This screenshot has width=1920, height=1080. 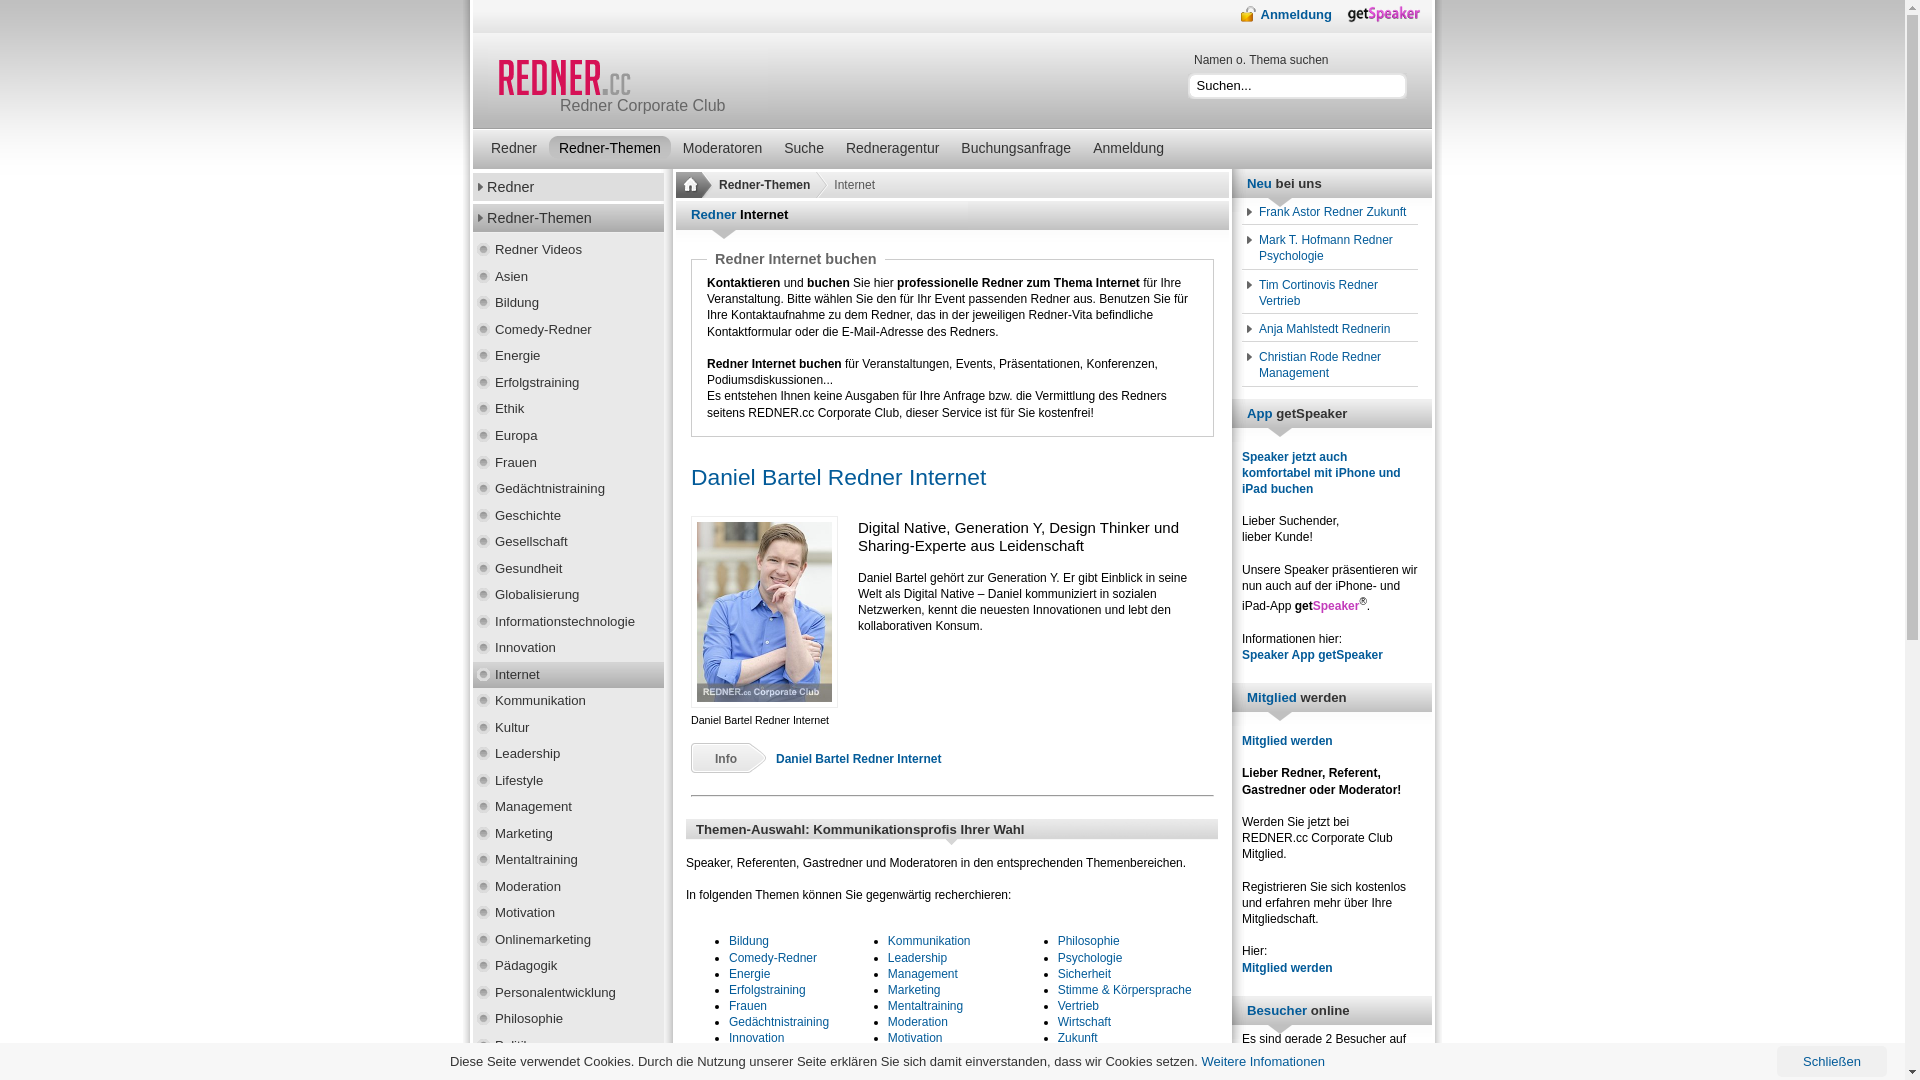 I want to click on Speaker jetzt auch komfortabel mit iPhone und iPad buchen, so click(x=1322, y=473).